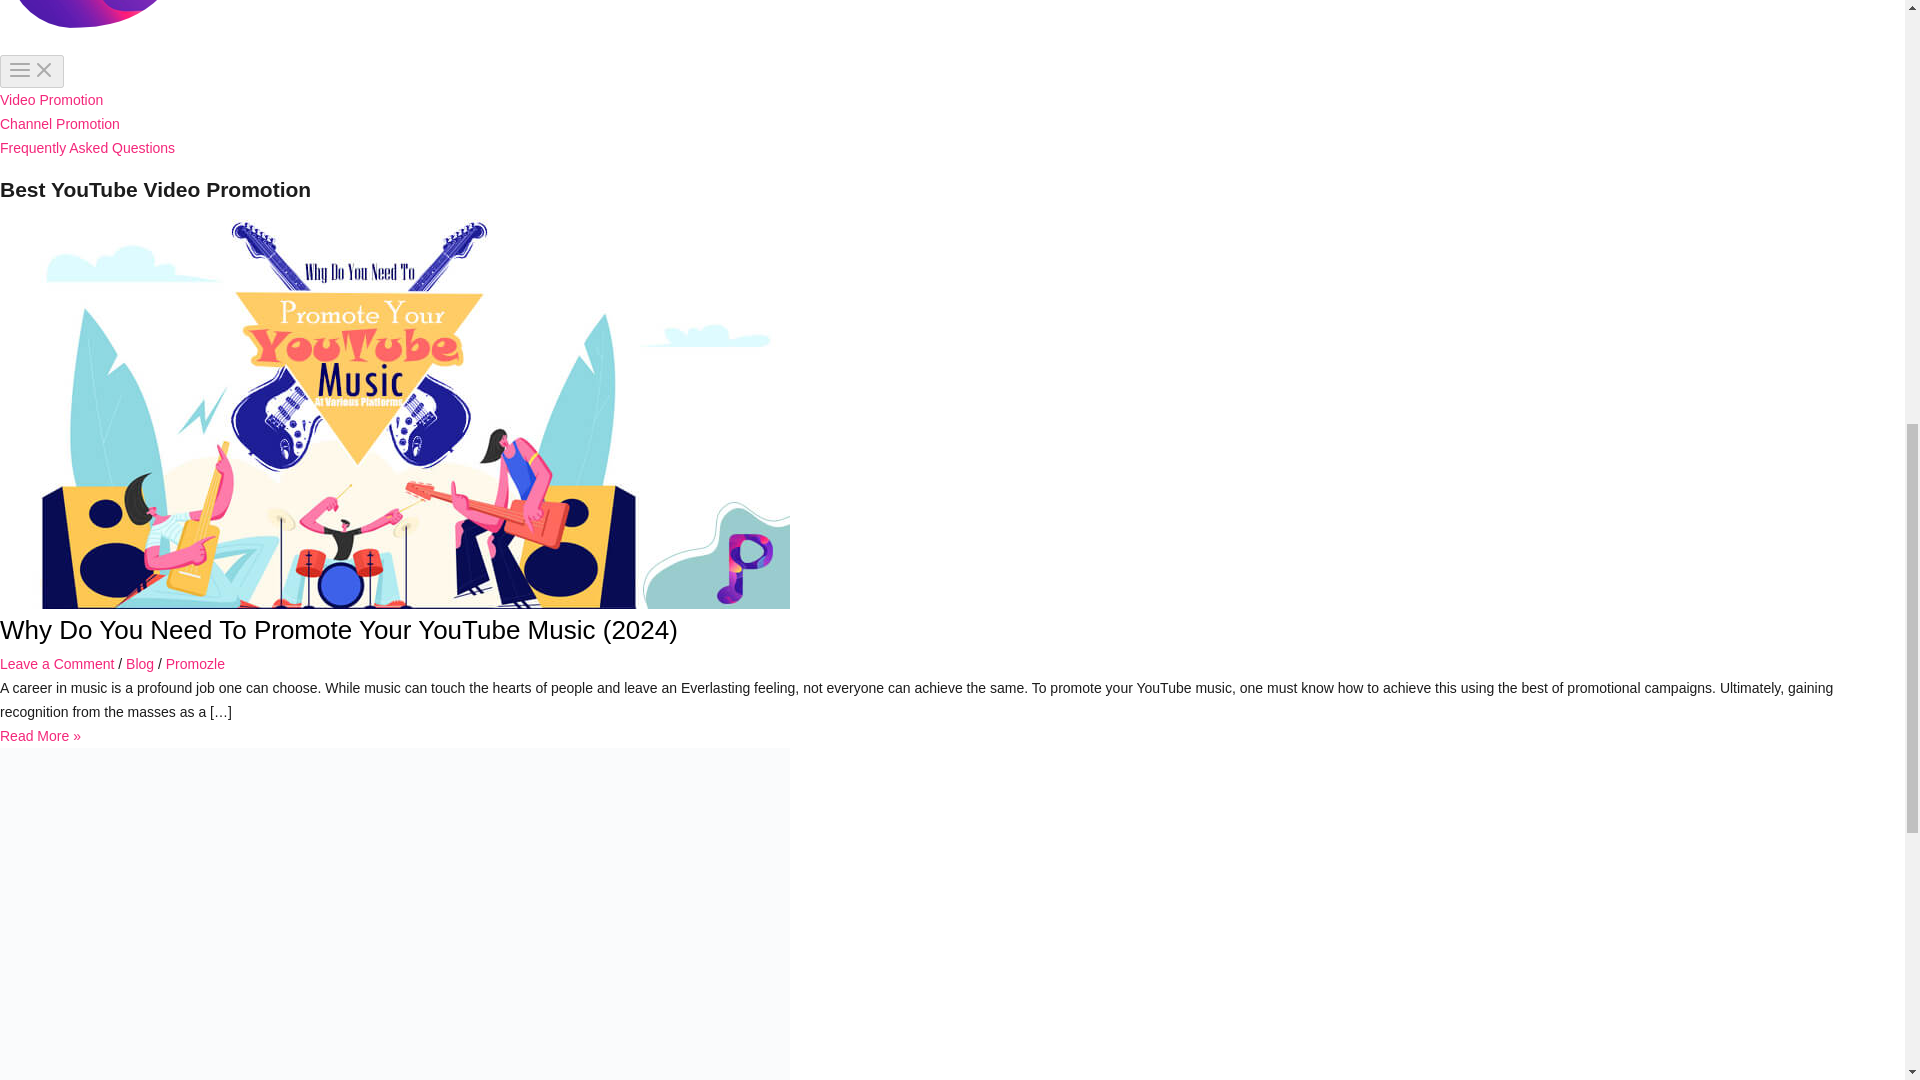  Describe the element at coordinates (52, 100) in the screenshot. I see `Video Promotion` at that location.